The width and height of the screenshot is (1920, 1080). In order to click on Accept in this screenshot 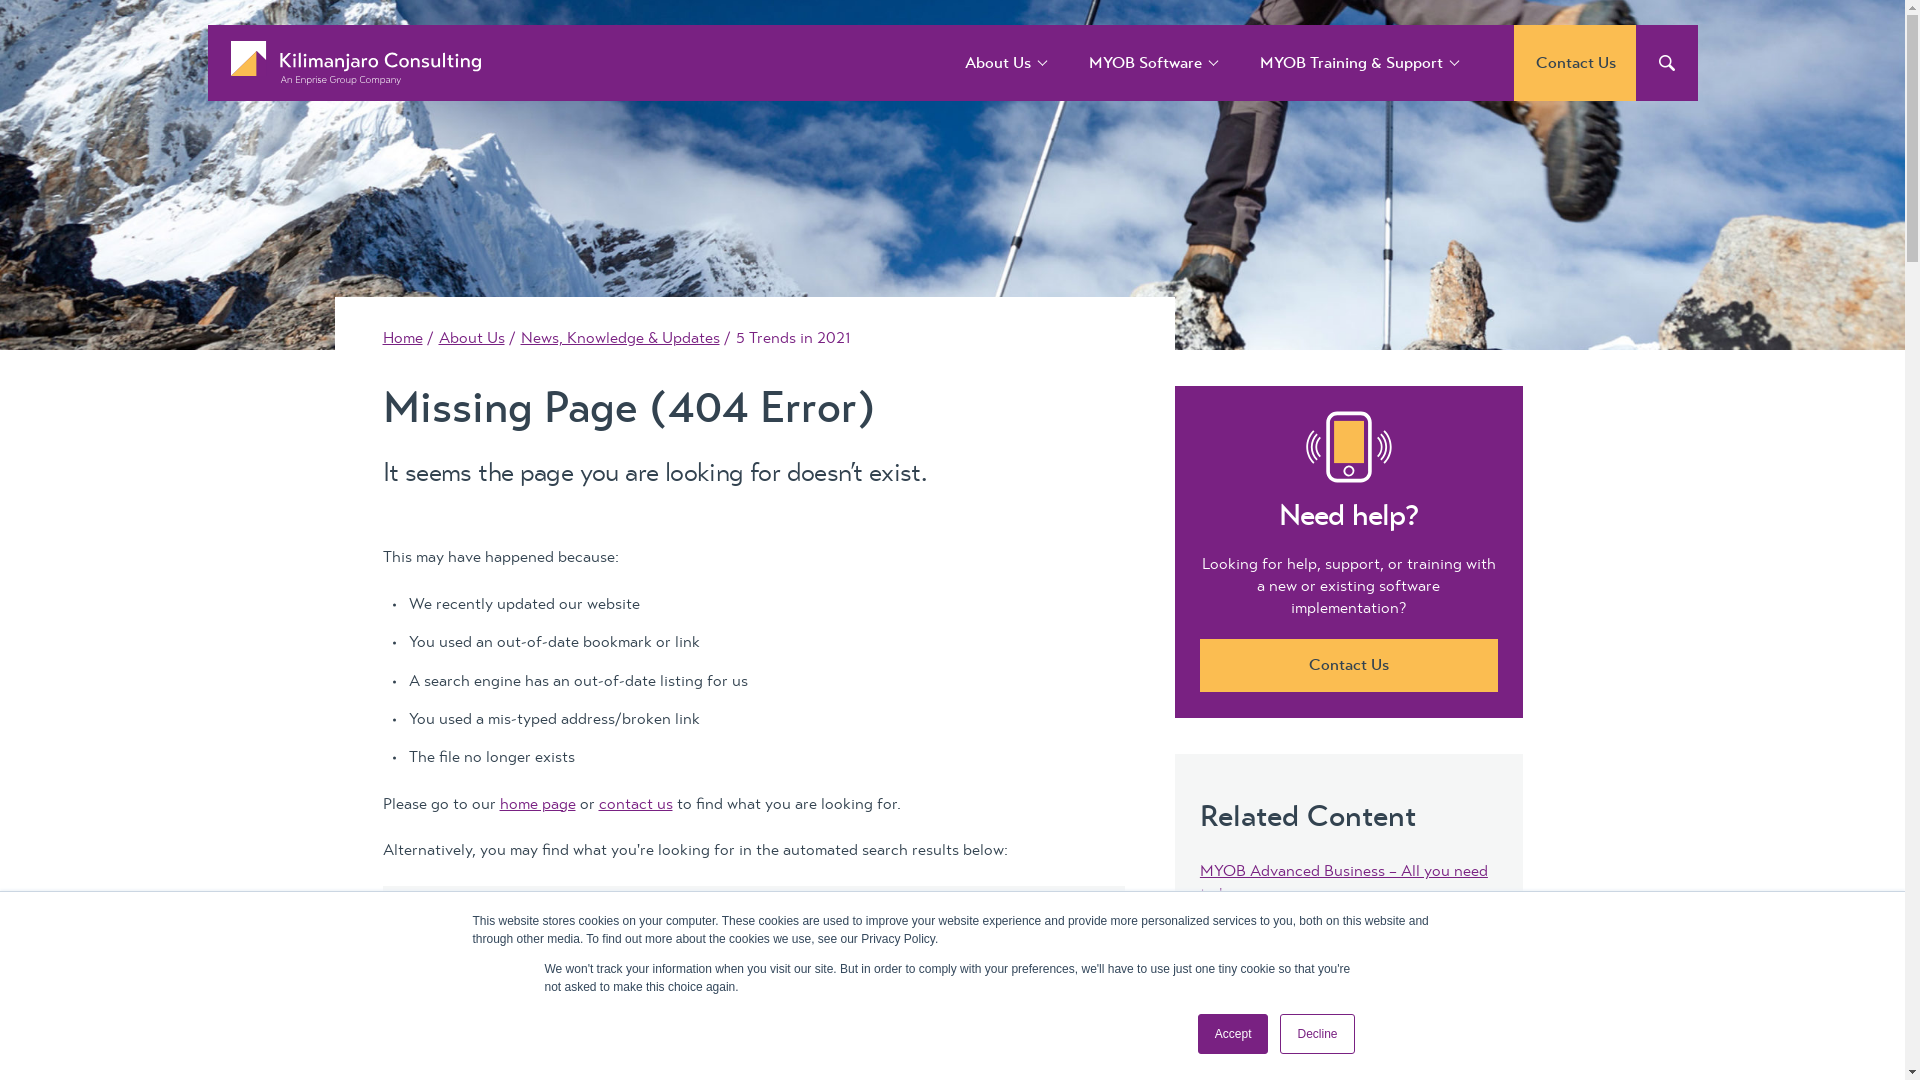, I will do `click(1234, 1034)`.